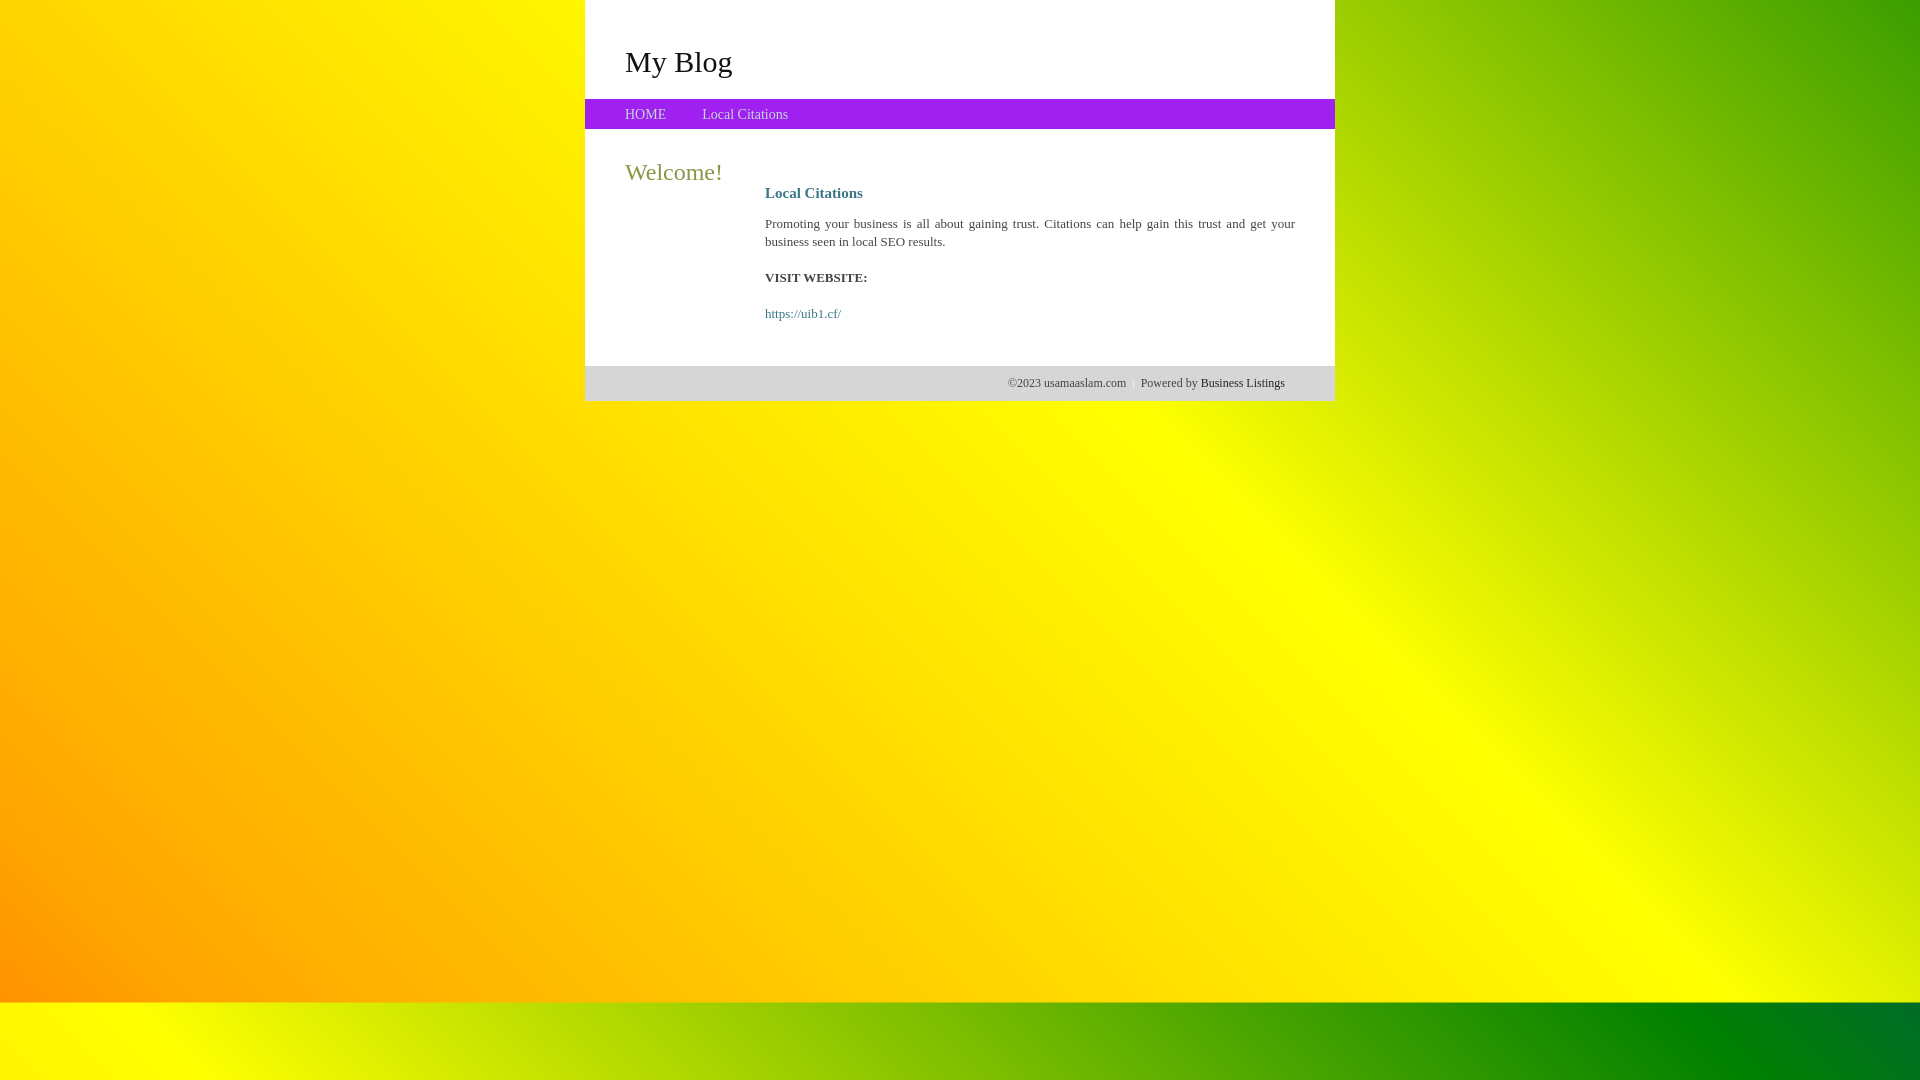 The height and width of the screenshot is (1080, 1920). What do you see at coordinates (646, 114) in the screenshot?
I see `HOME` at bounding box center [646, 114].